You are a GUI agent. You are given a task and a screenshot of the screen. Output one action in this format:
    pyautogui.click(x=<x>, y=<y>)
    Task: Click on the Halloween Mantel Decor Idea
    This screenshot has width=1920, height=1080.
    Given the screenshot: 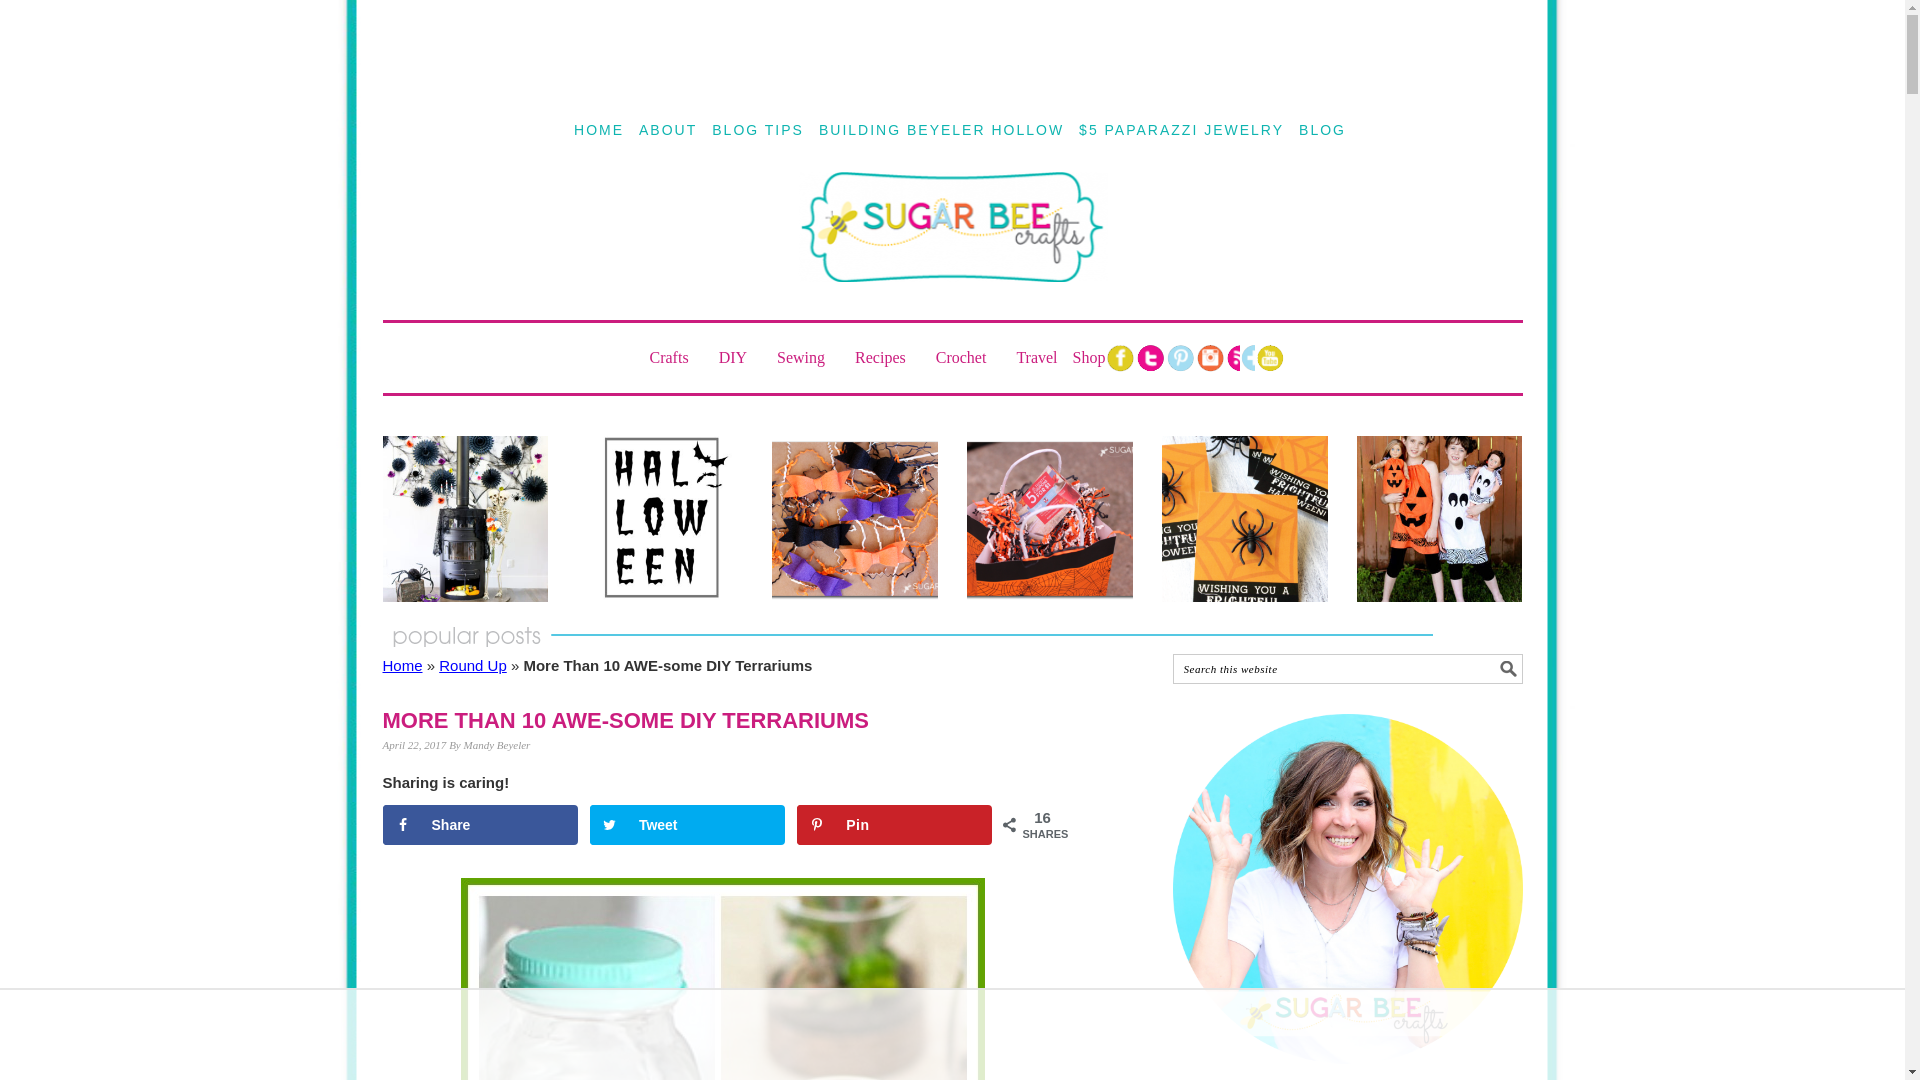 What is the action you would take?
    pyautogui.click(x=464, y=518)
    